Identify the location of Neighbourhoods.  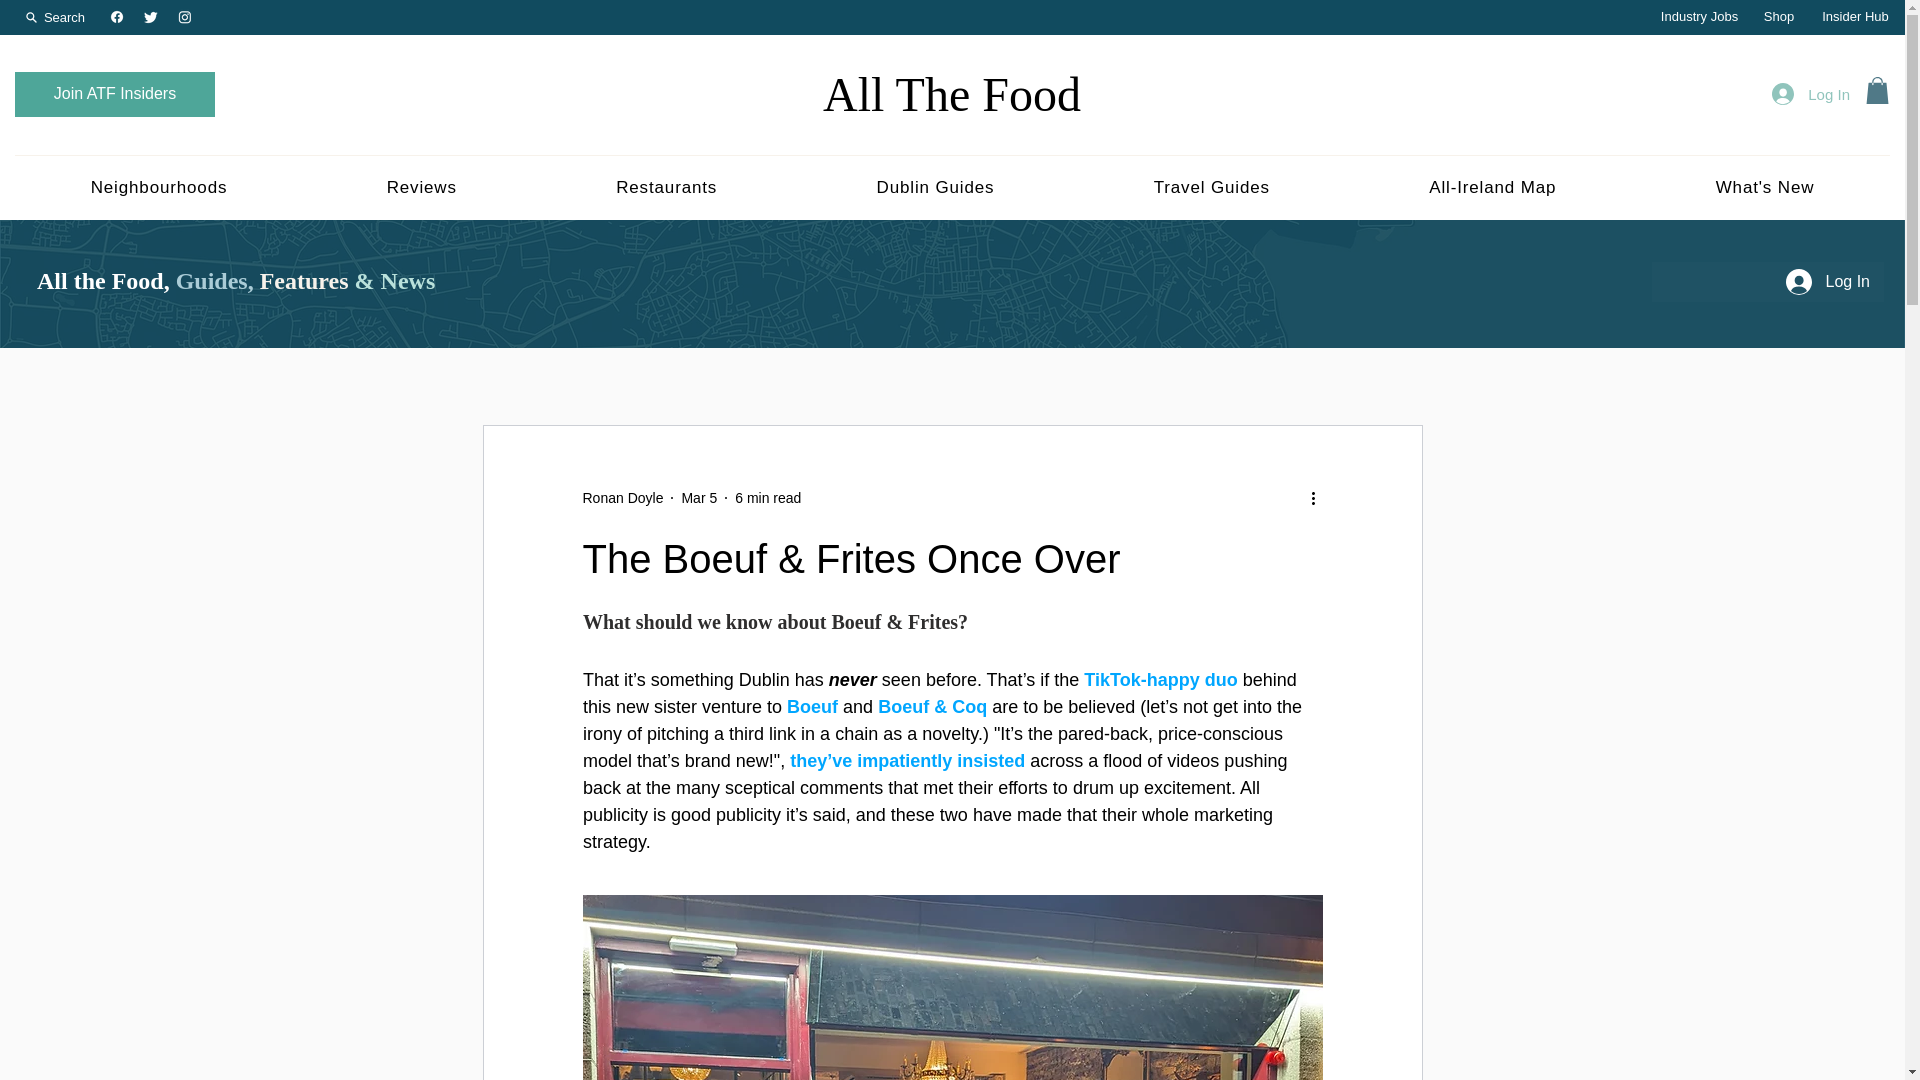
(159, 187).